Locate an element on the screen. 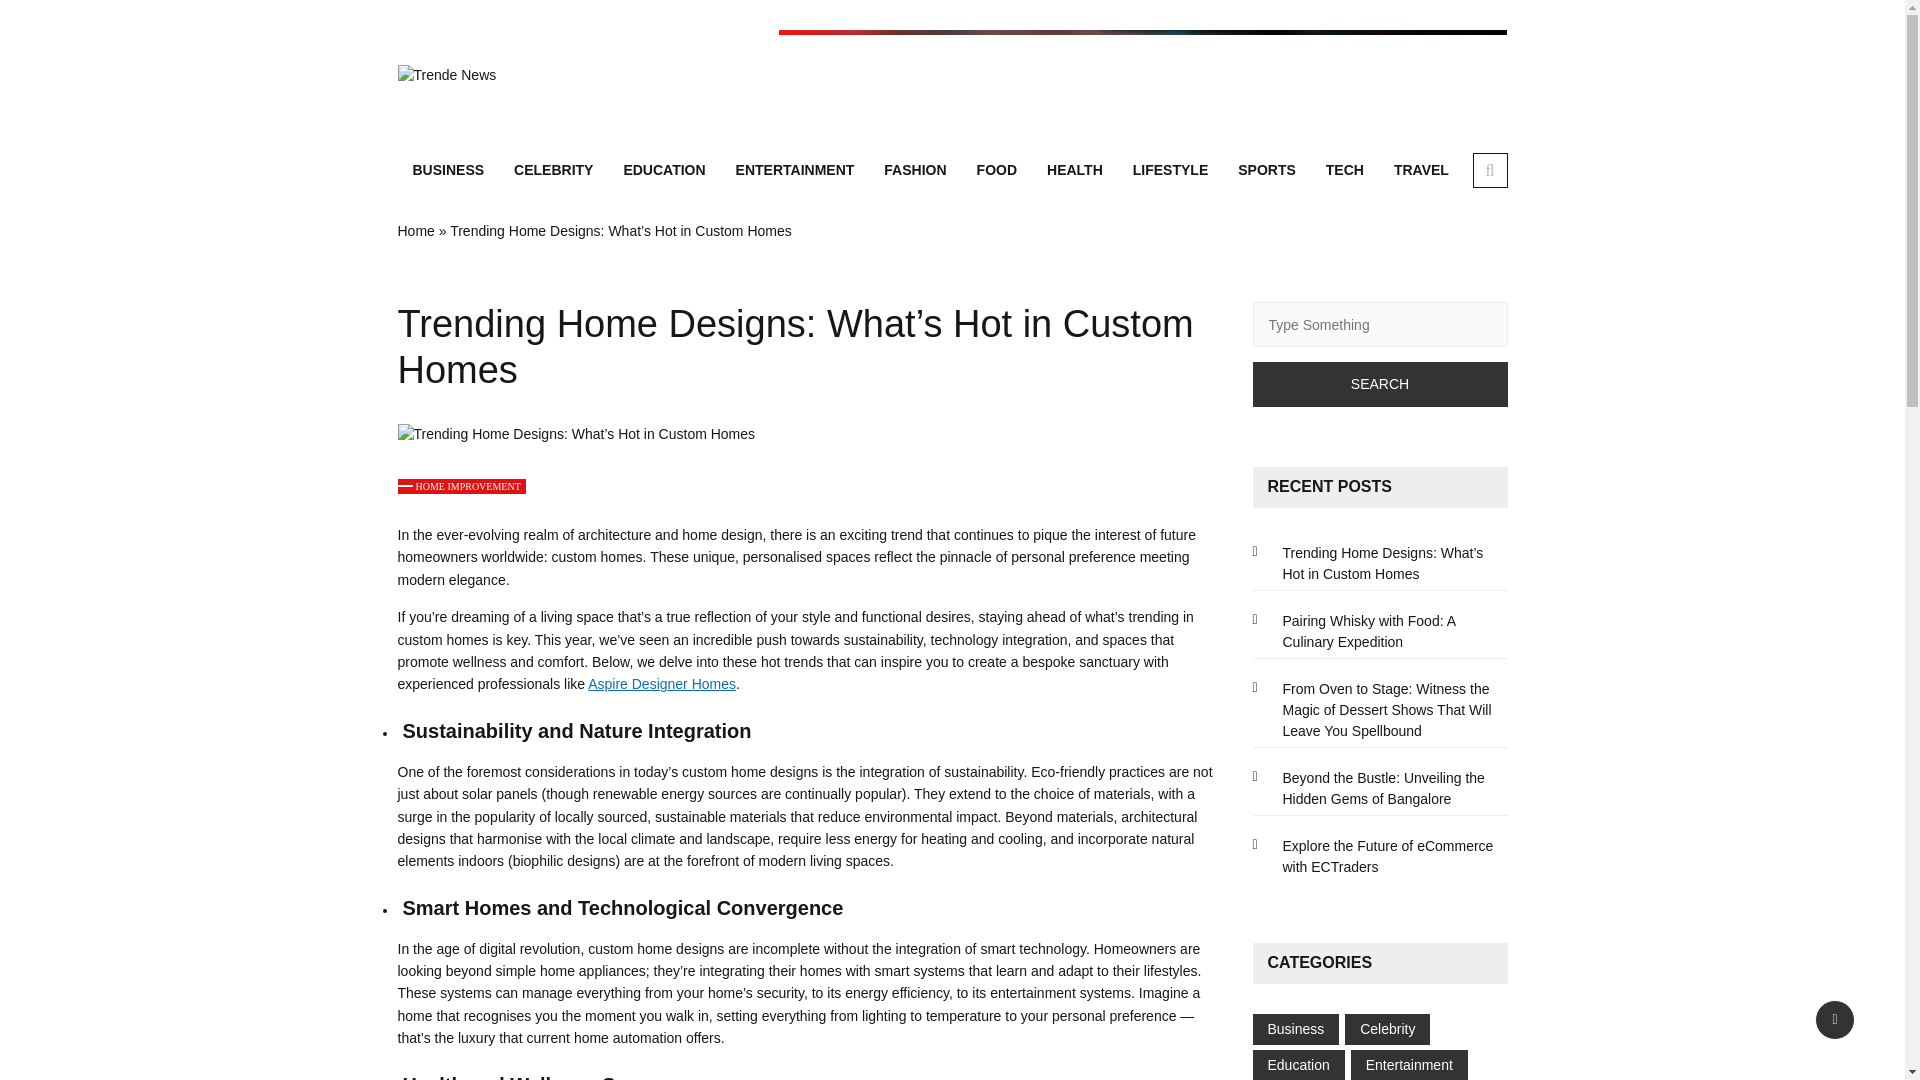 This screenshot has width=1920, height=1080. Pairing Whisky with Food: A Culinary Expedition is located at coordinates (1379, 631).